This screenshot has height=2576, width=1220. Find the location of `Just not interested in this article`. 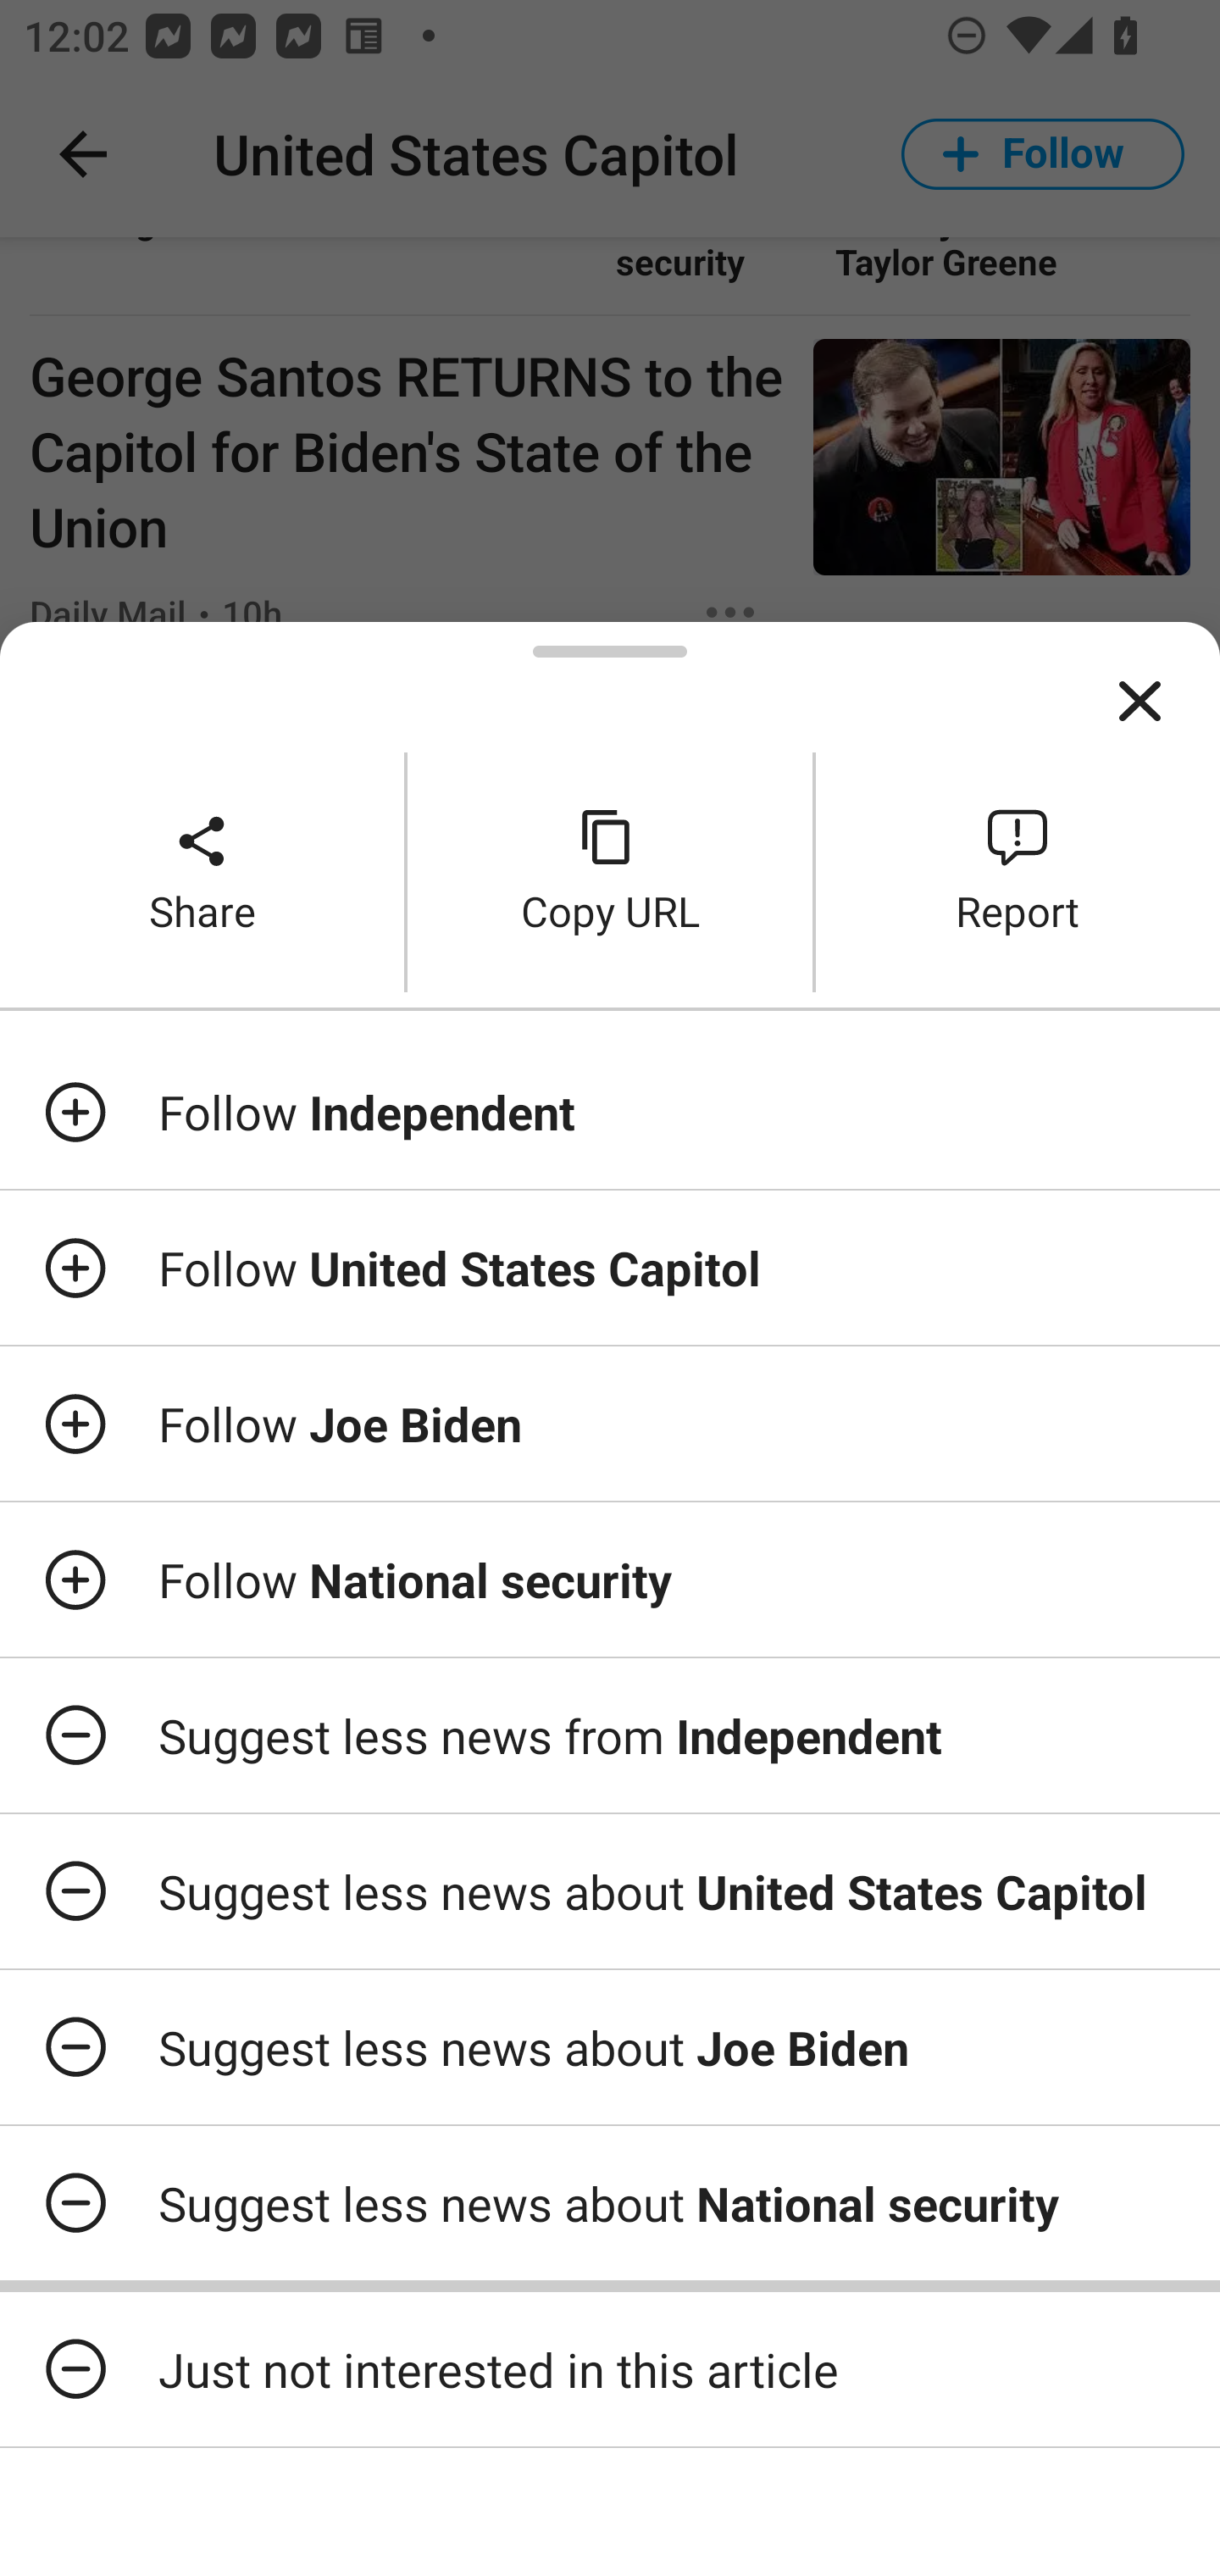

Just not interested in this article is located at coordinates (610, 2369).